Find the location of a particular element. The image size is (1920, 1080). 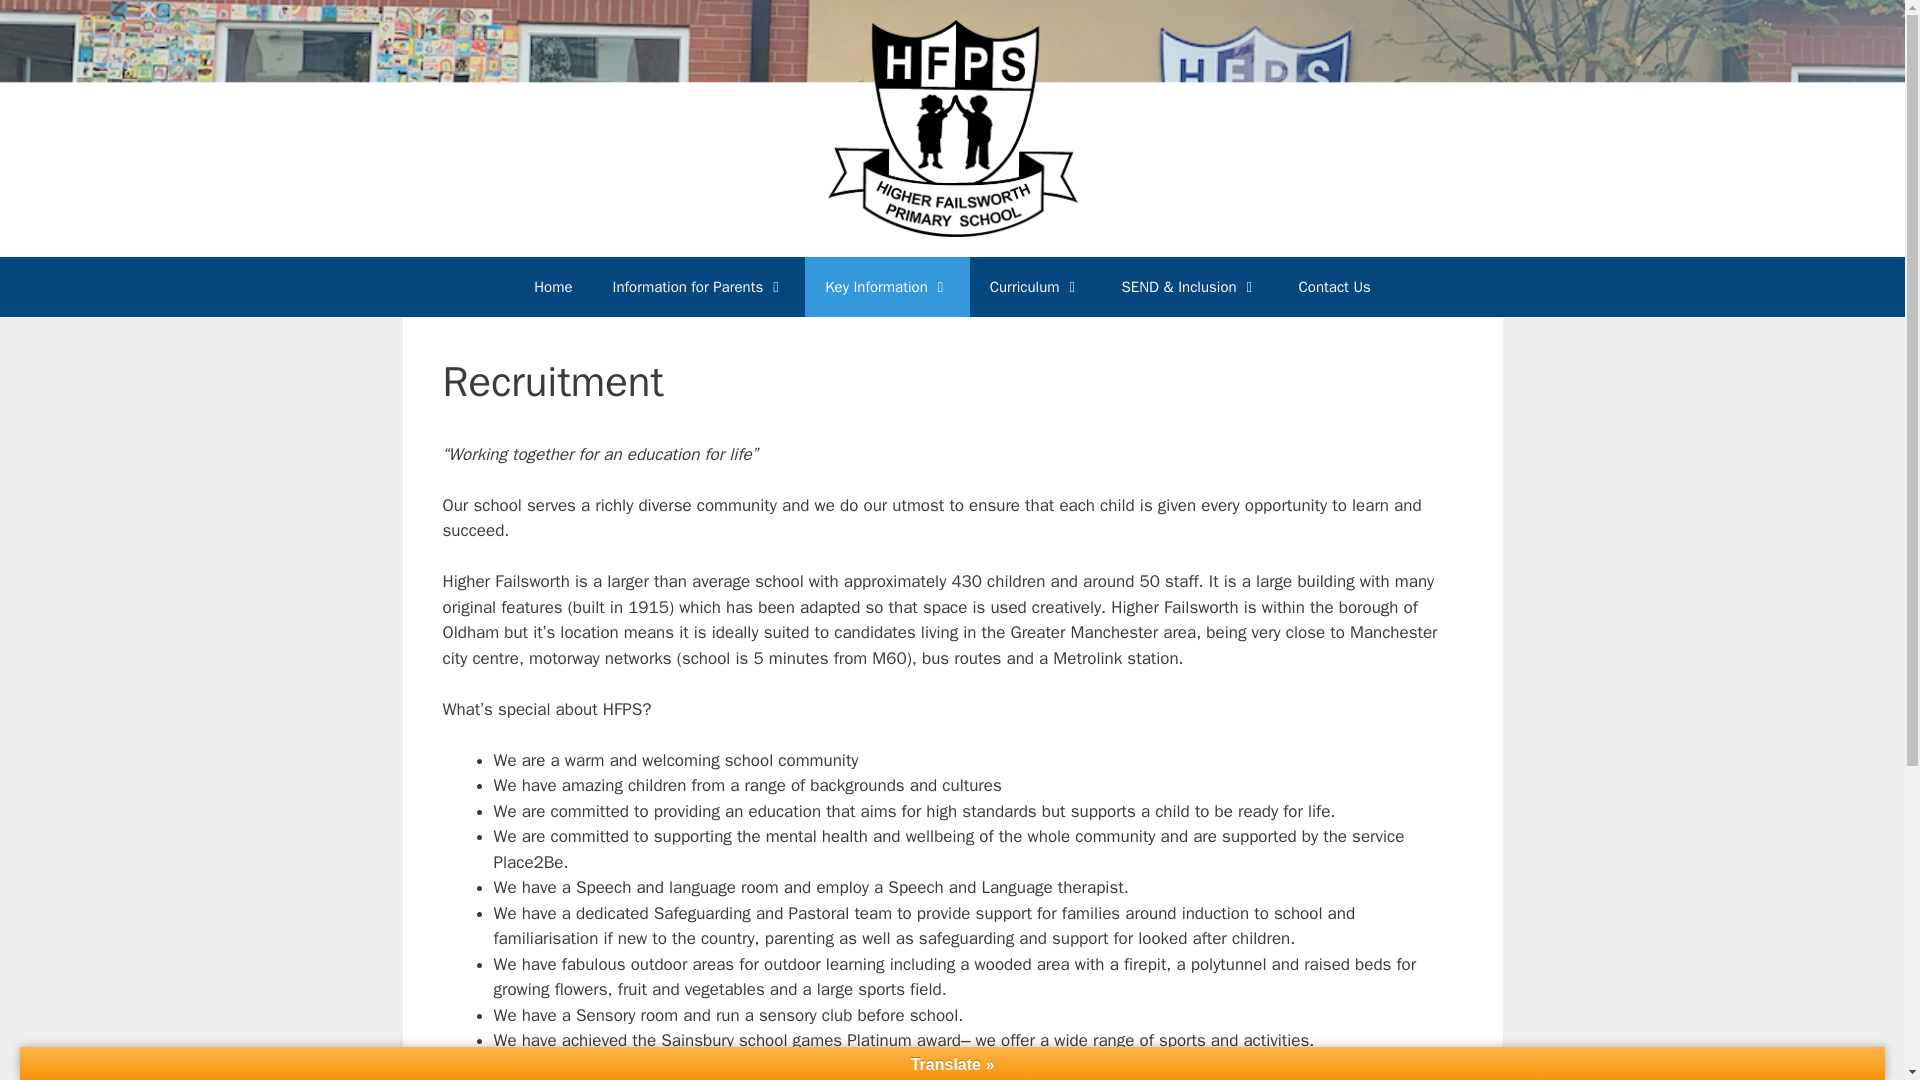

Home is located at coordinates (552, 287).